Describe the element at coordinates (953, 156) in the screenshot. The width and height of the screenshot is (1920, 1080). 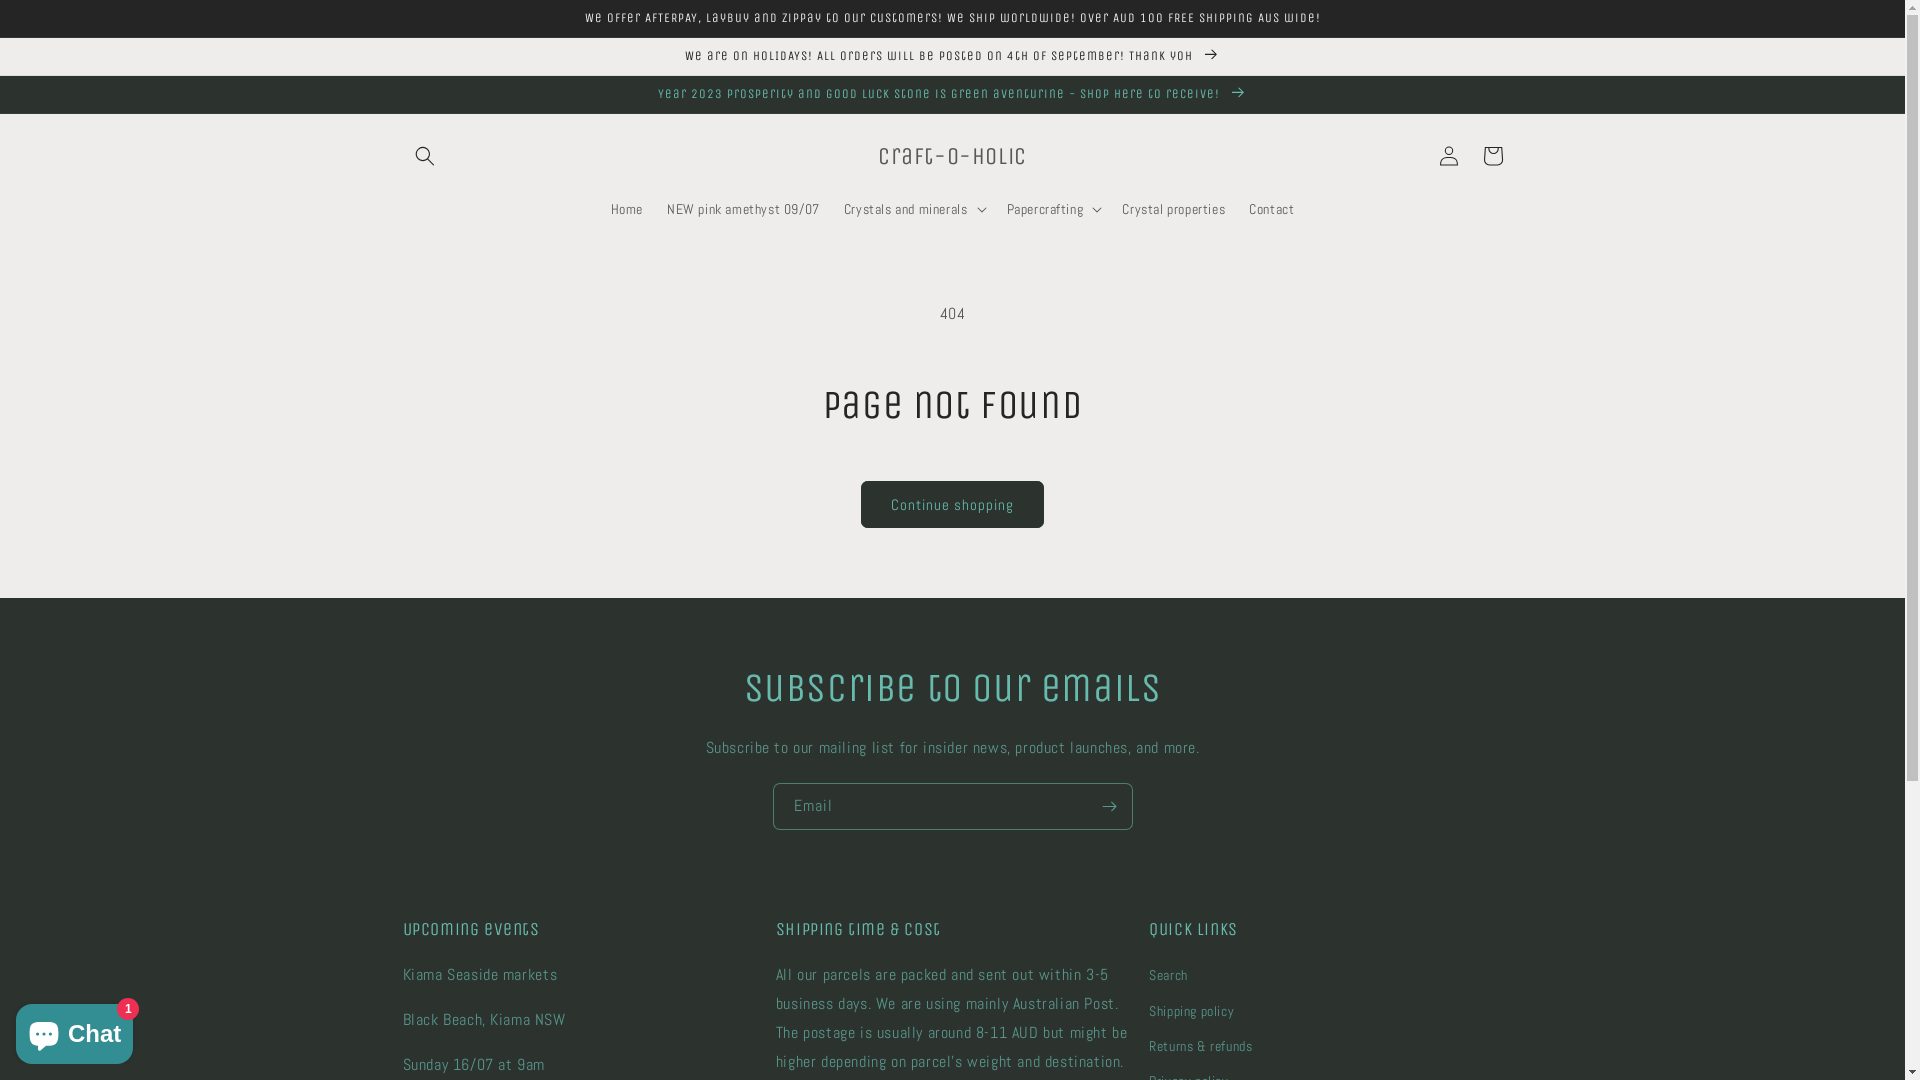
I see `Craft-O-Holic` at that location.